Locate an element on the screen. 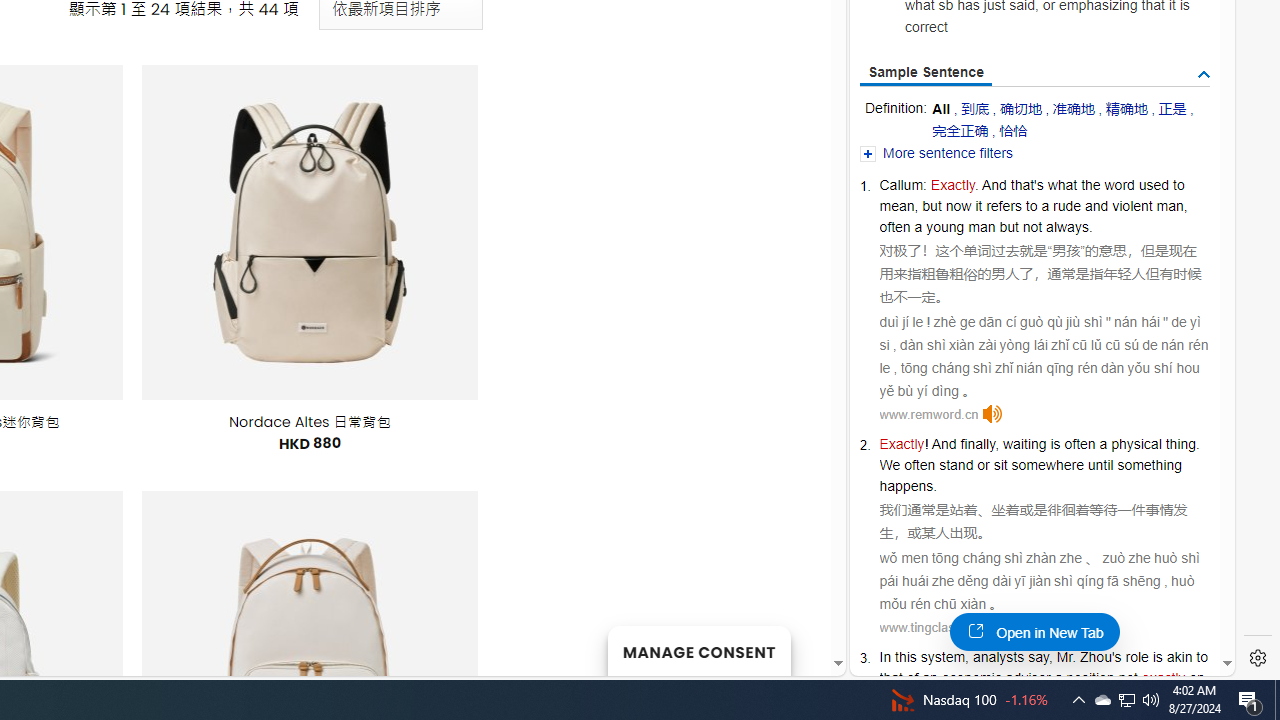 The height and width of the screenshot is (720, 1280). used is located at coordinates (1153, 184).